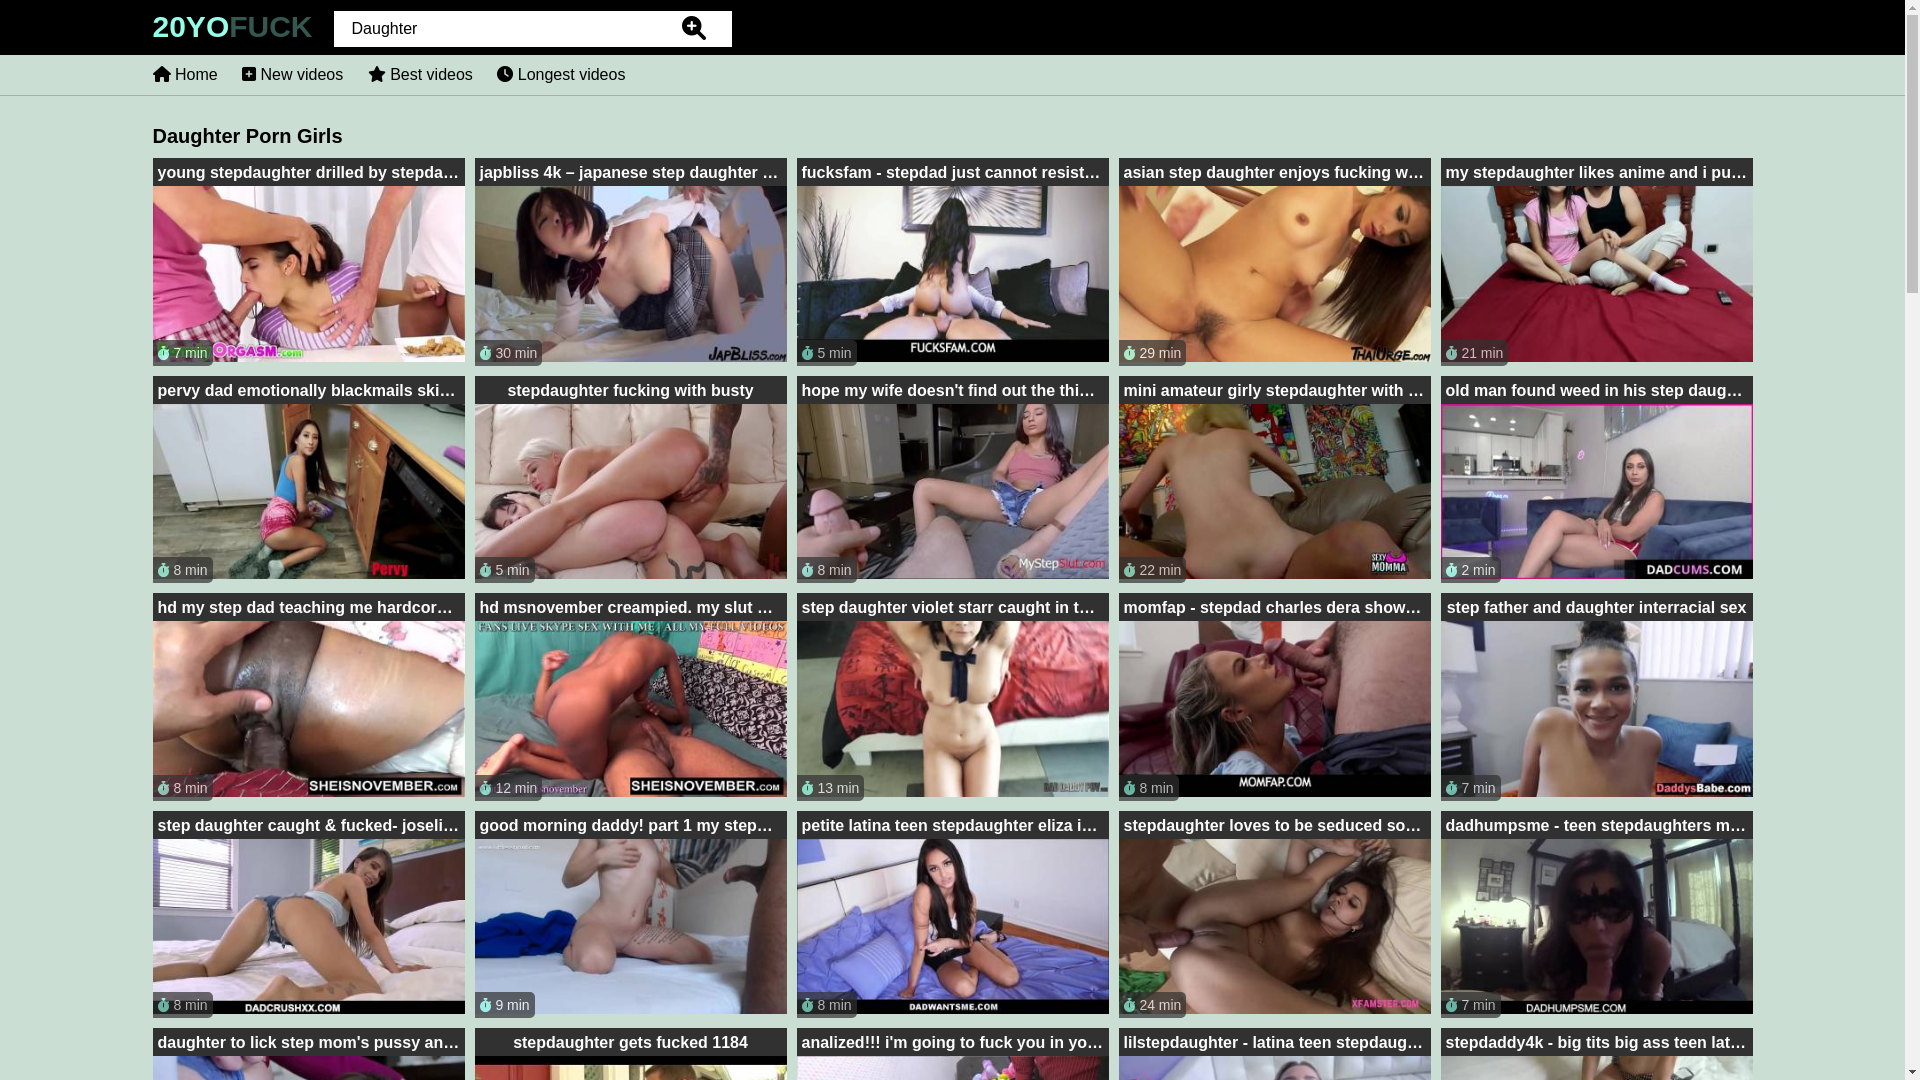  Describe the element at coordinates (561, 74) in the screenshot. I see `Longest videos` at that location.